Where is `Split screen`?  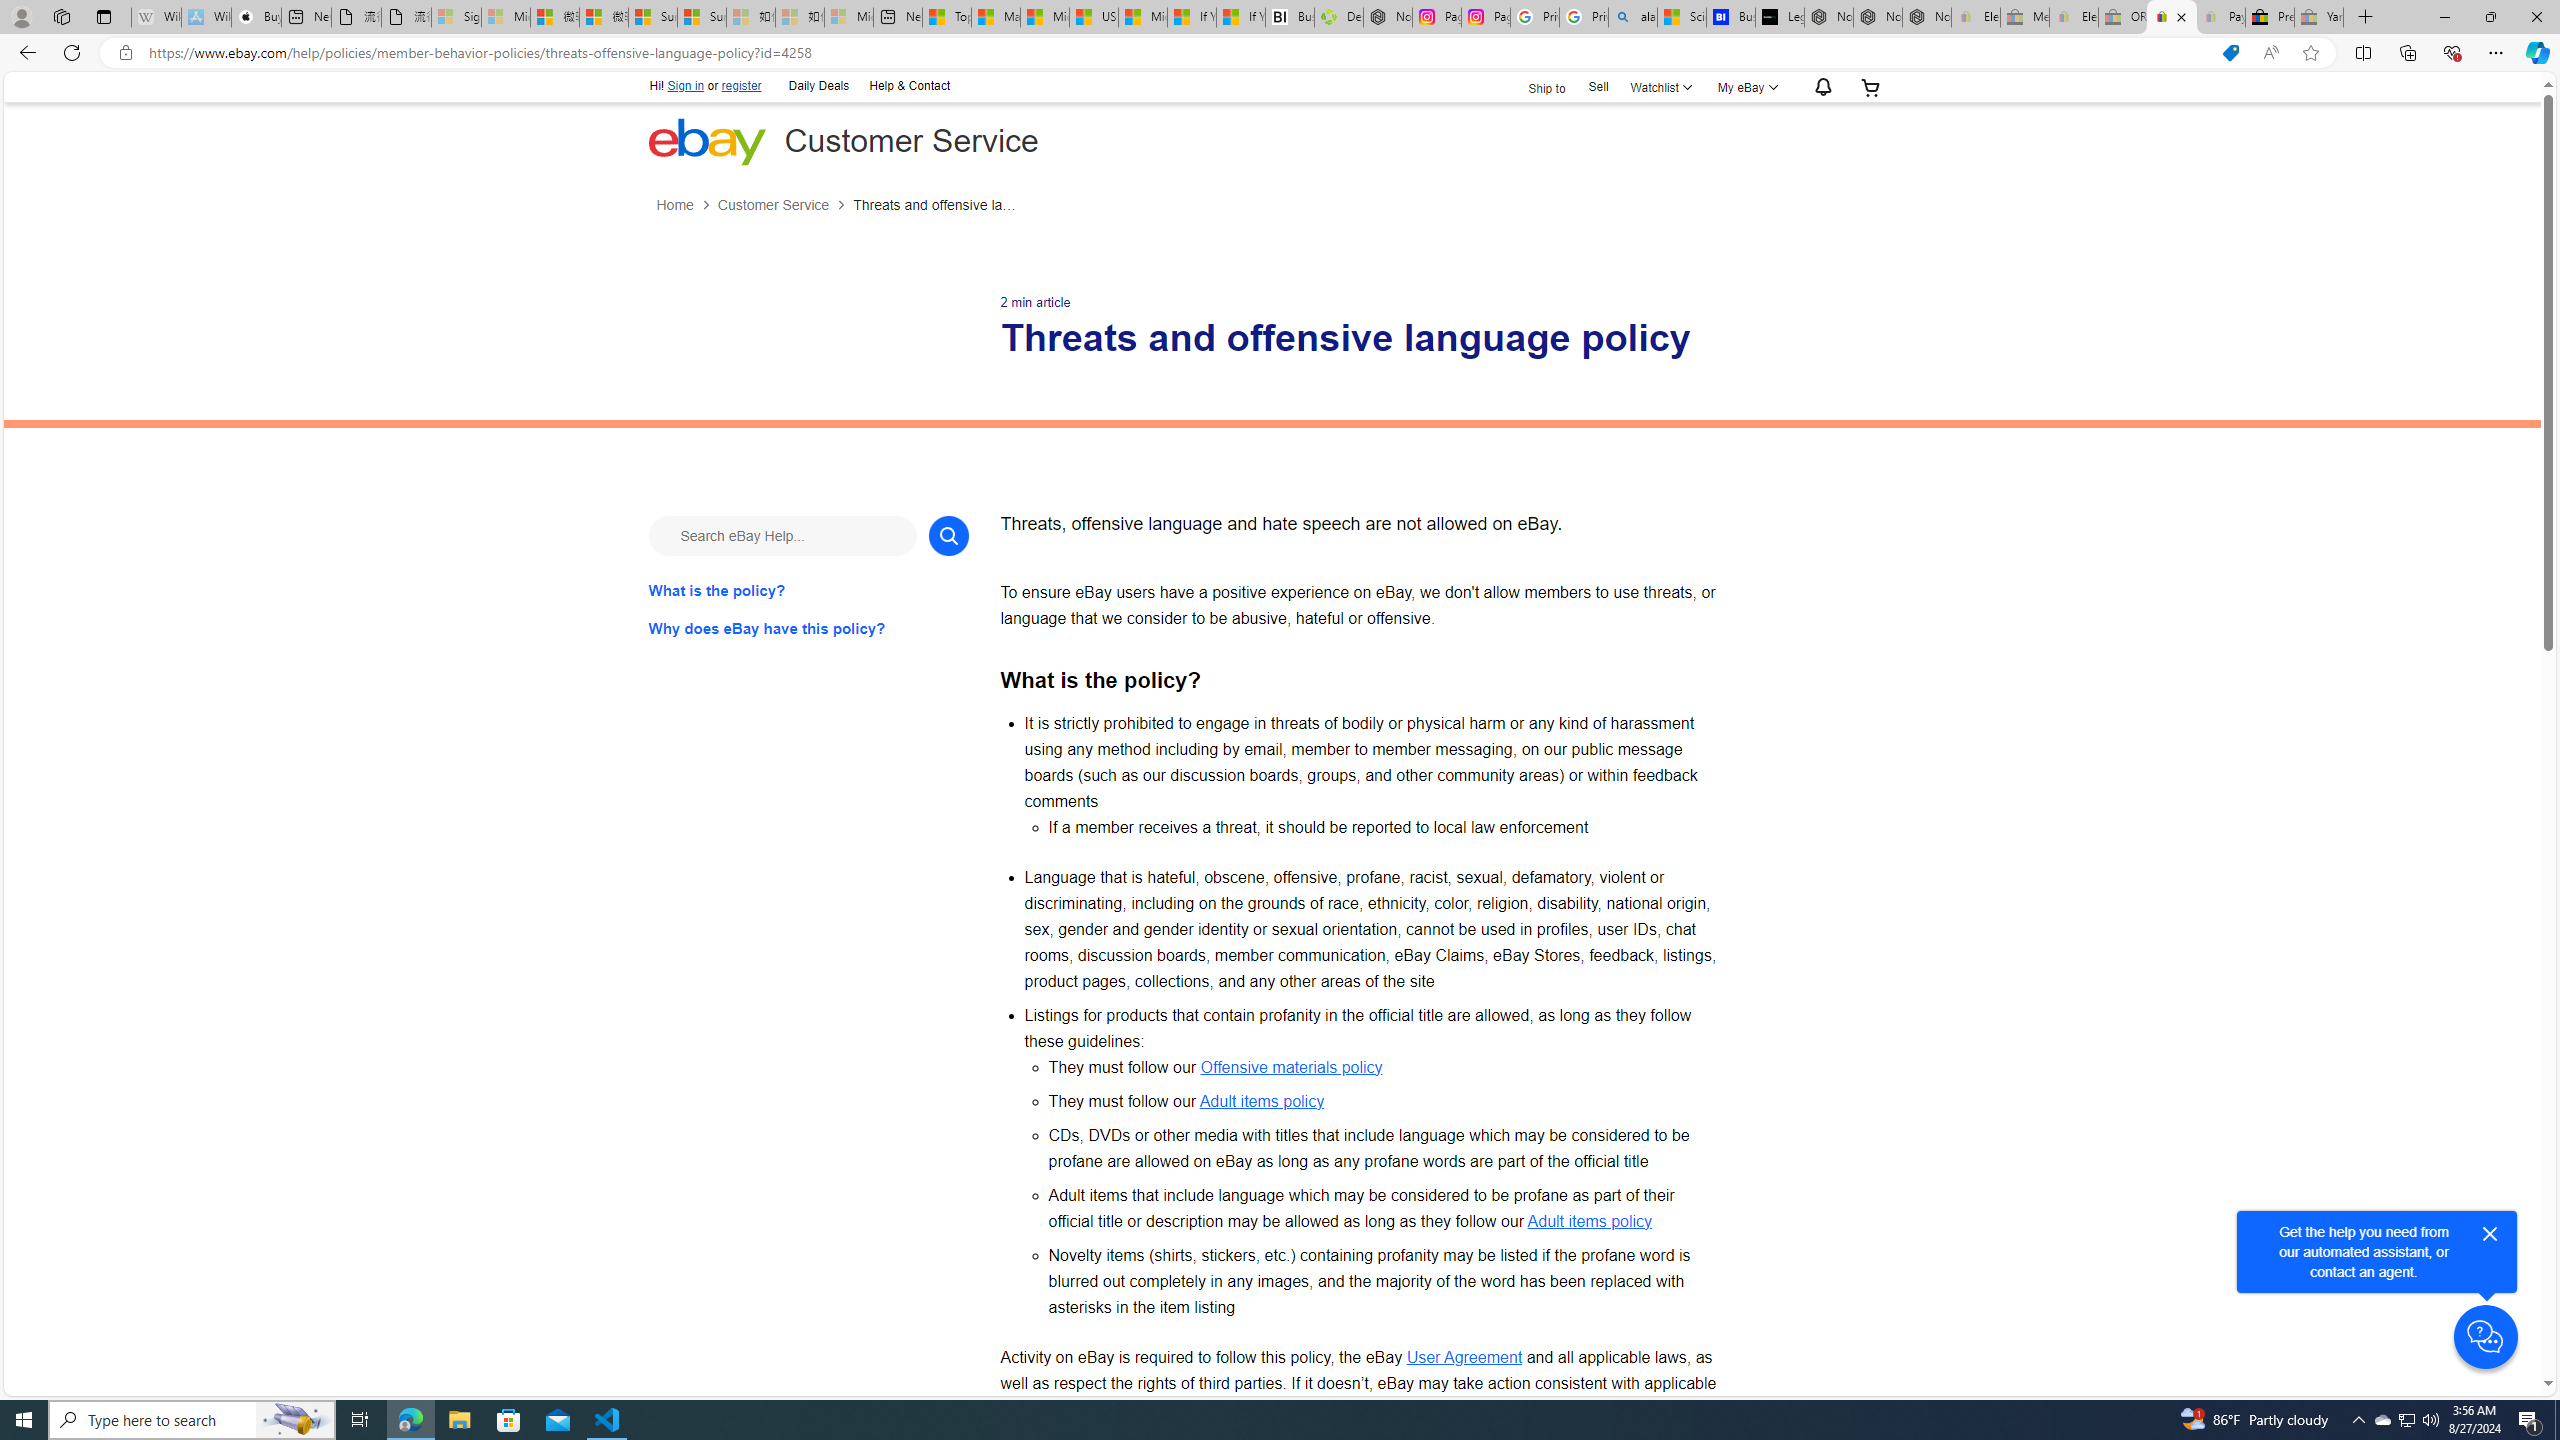 Split screen is located at coordinates (2364, 52).